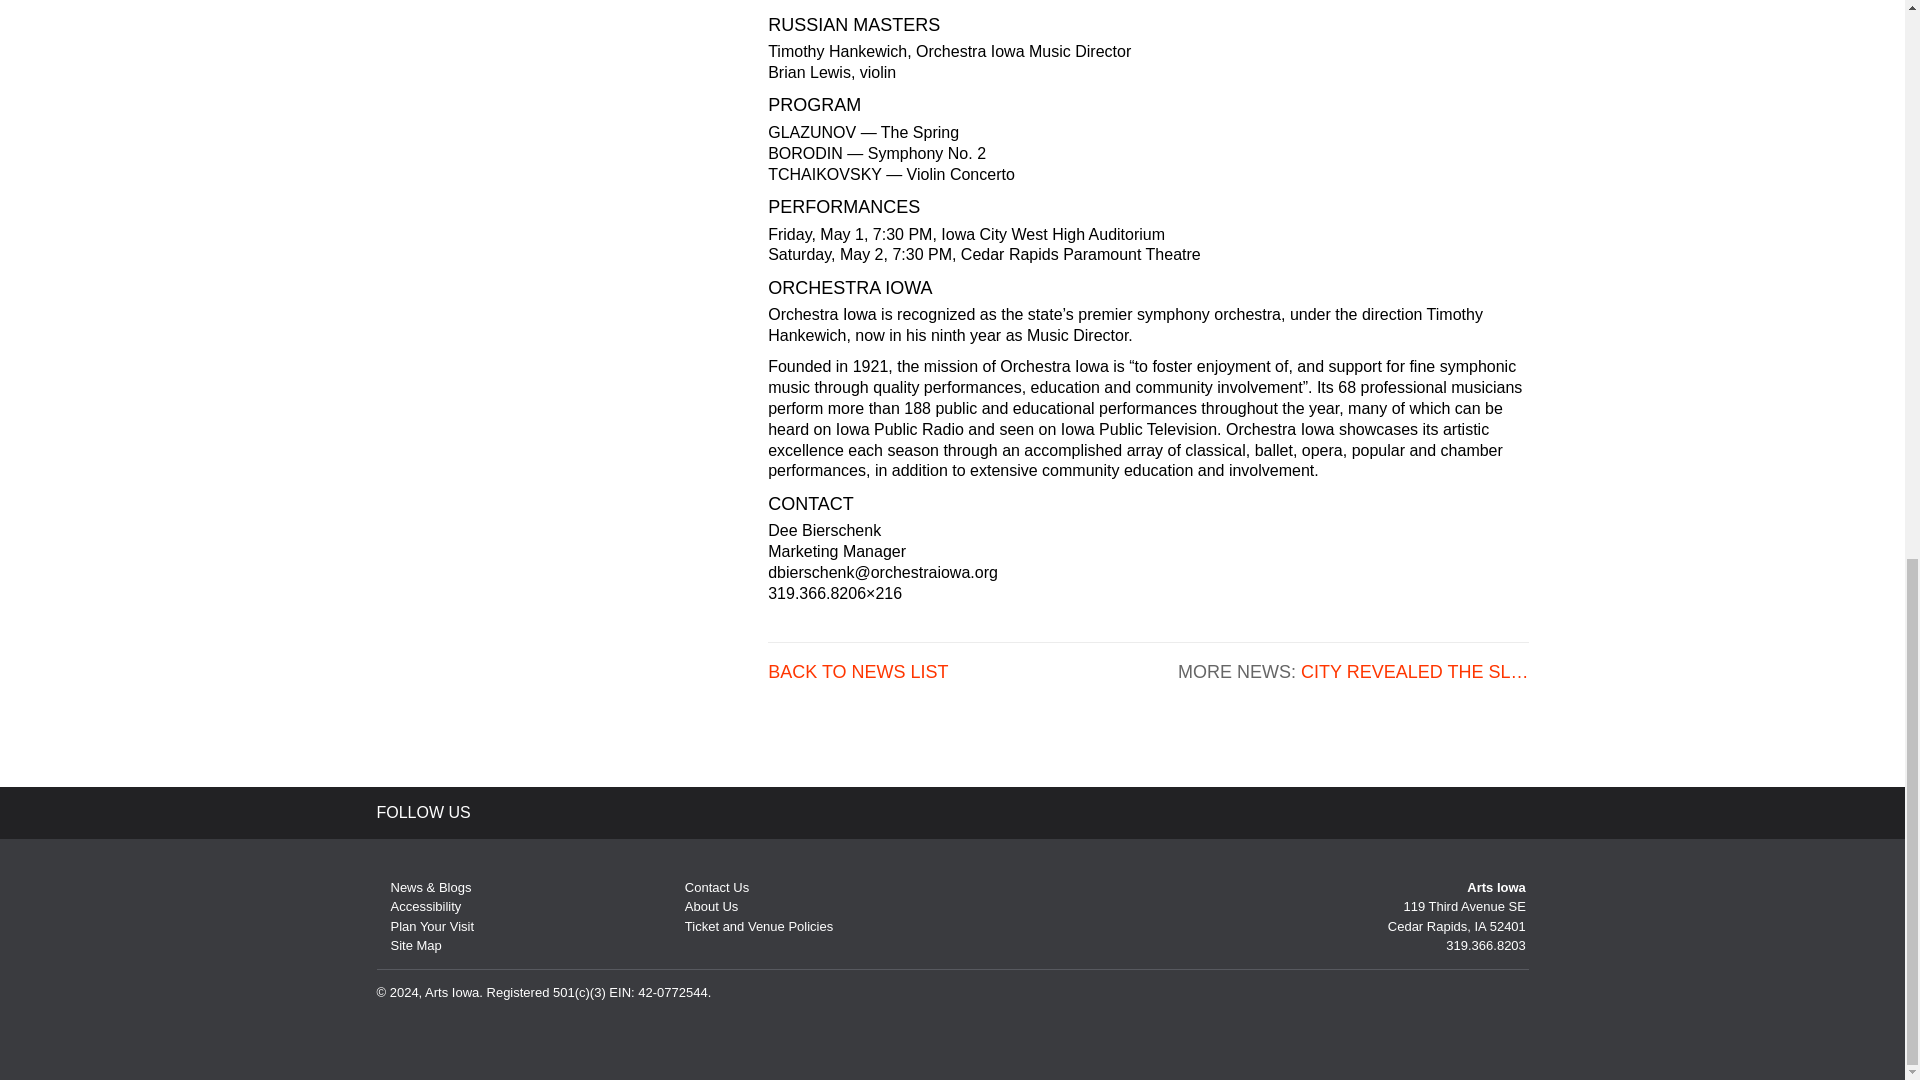  What do you see at coordinates (554, 812) in the screenshot?
I see `Facebook` at bounding box center [554, 812].